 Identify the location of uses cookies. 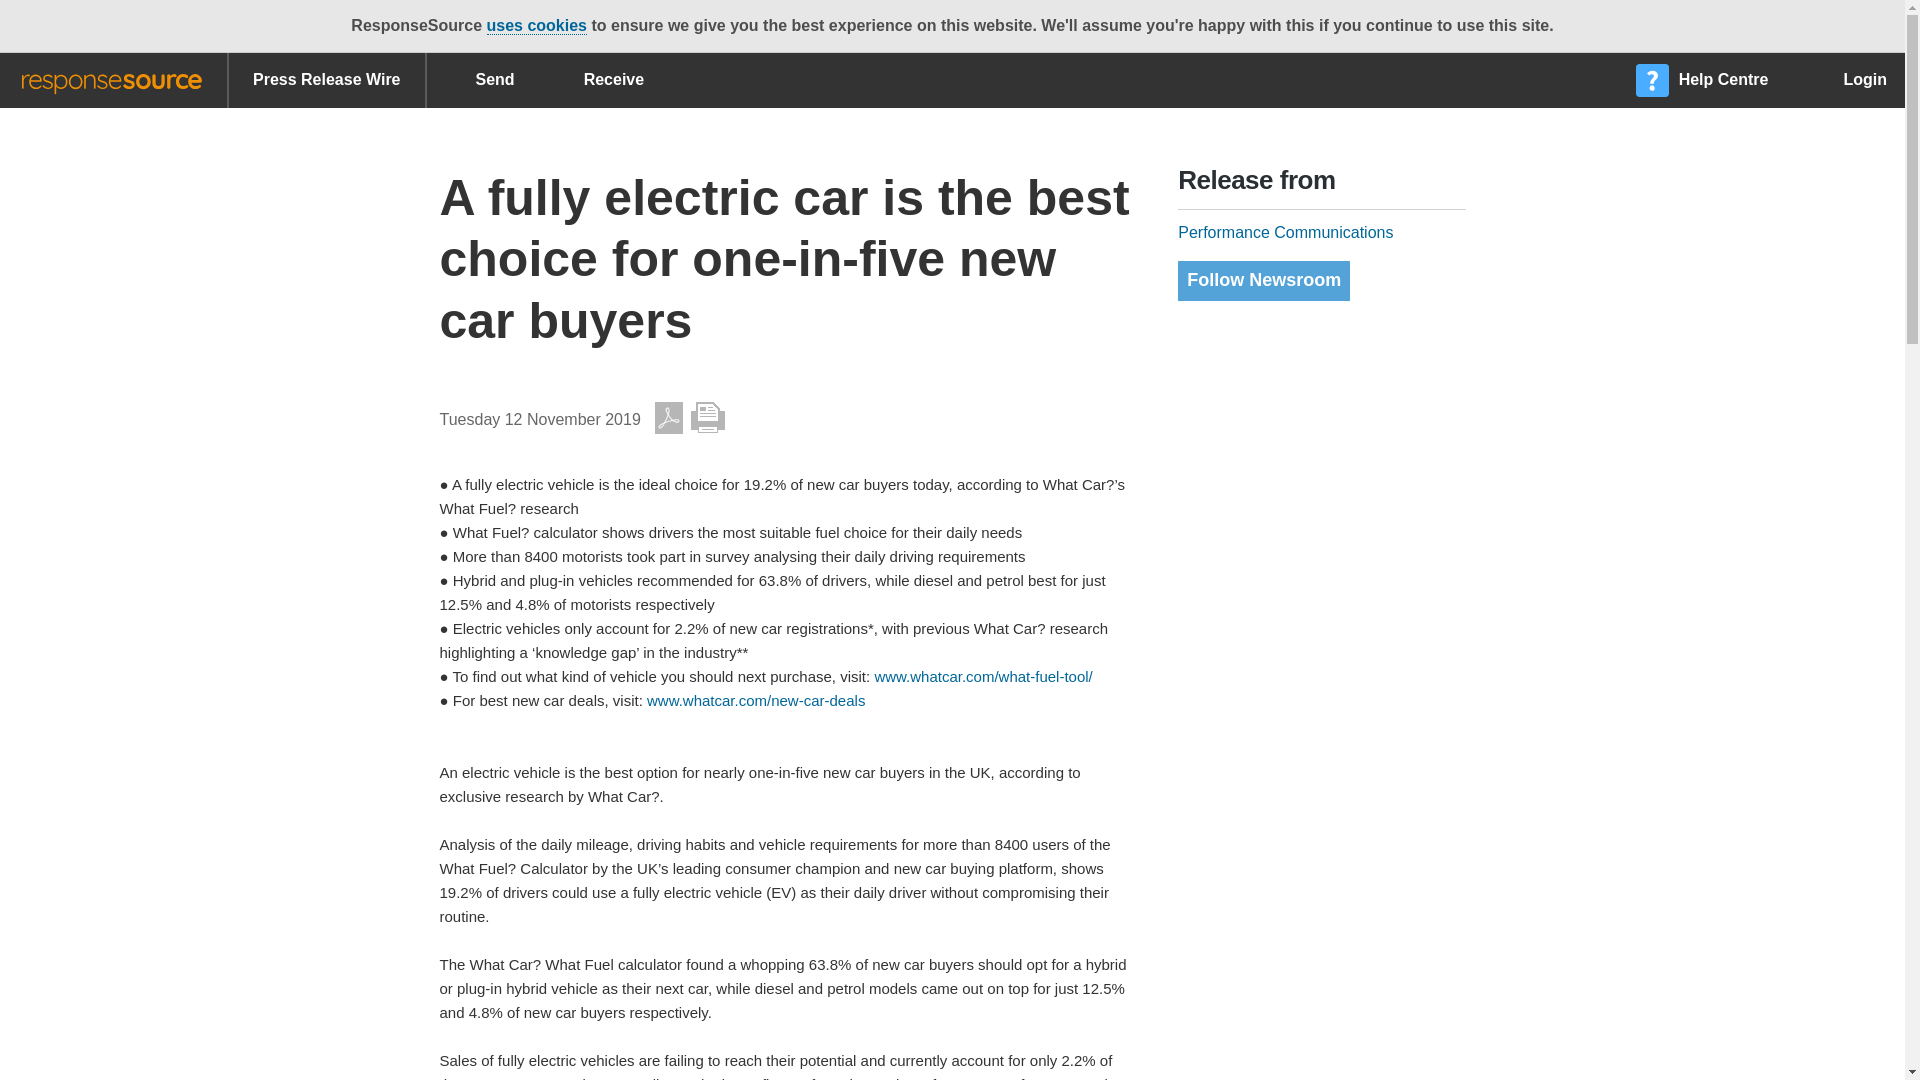
(536, 26).